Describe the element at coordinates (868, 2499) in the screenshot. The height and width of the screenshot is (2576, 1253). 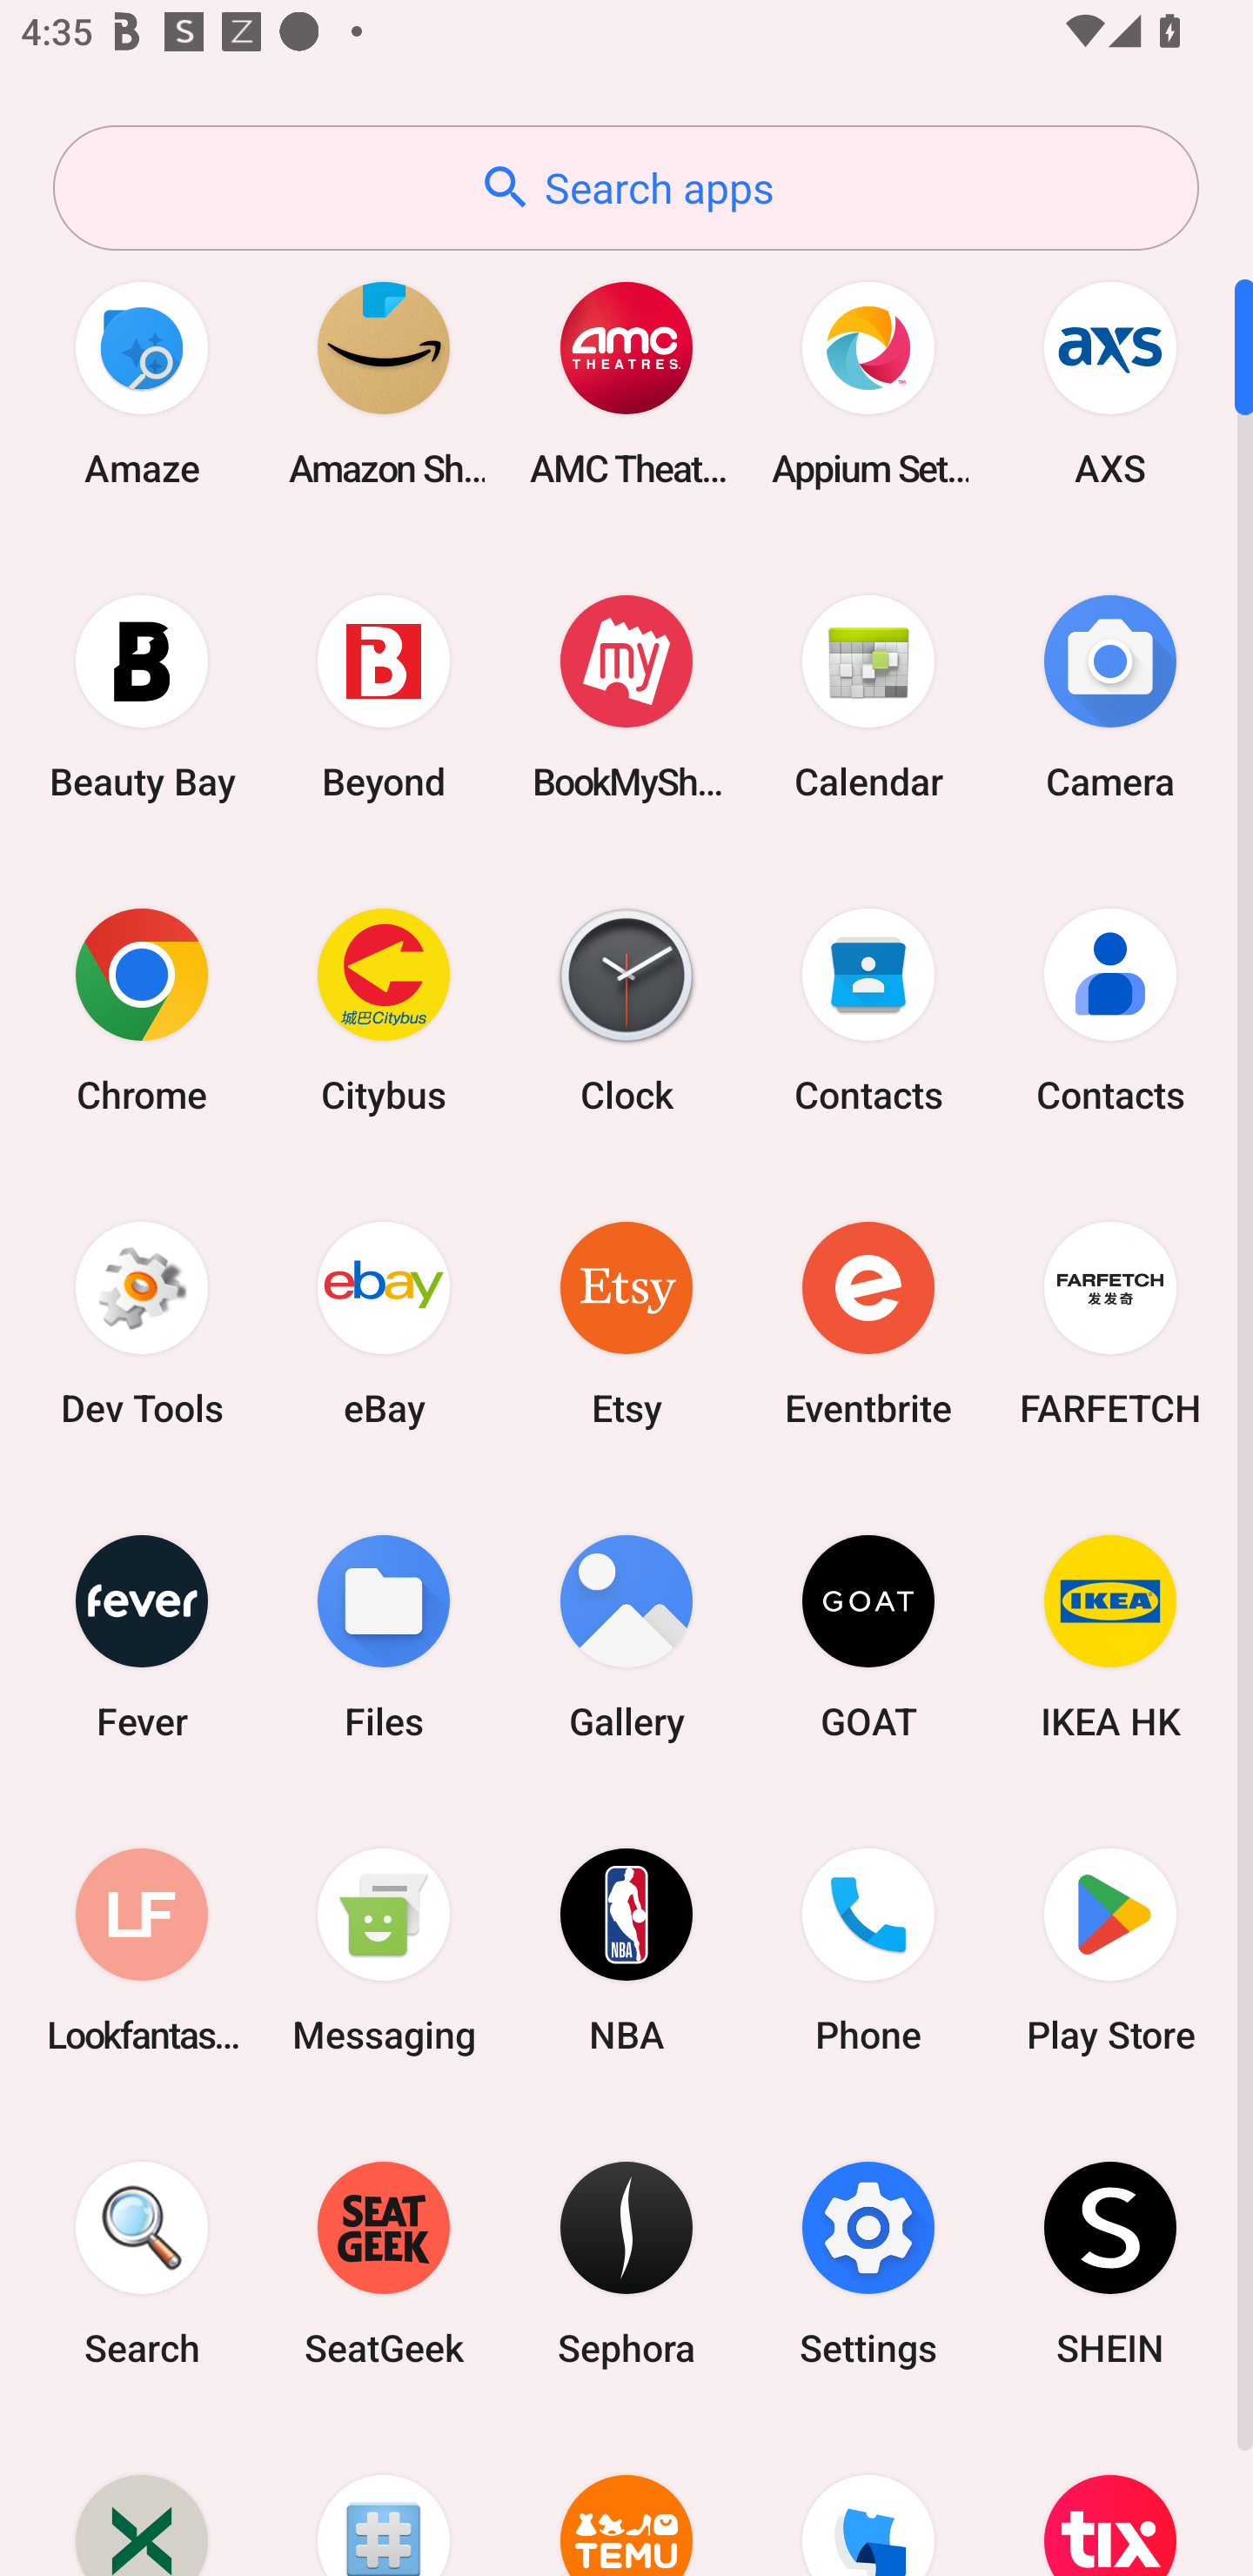
I see `TickPick` at that location.